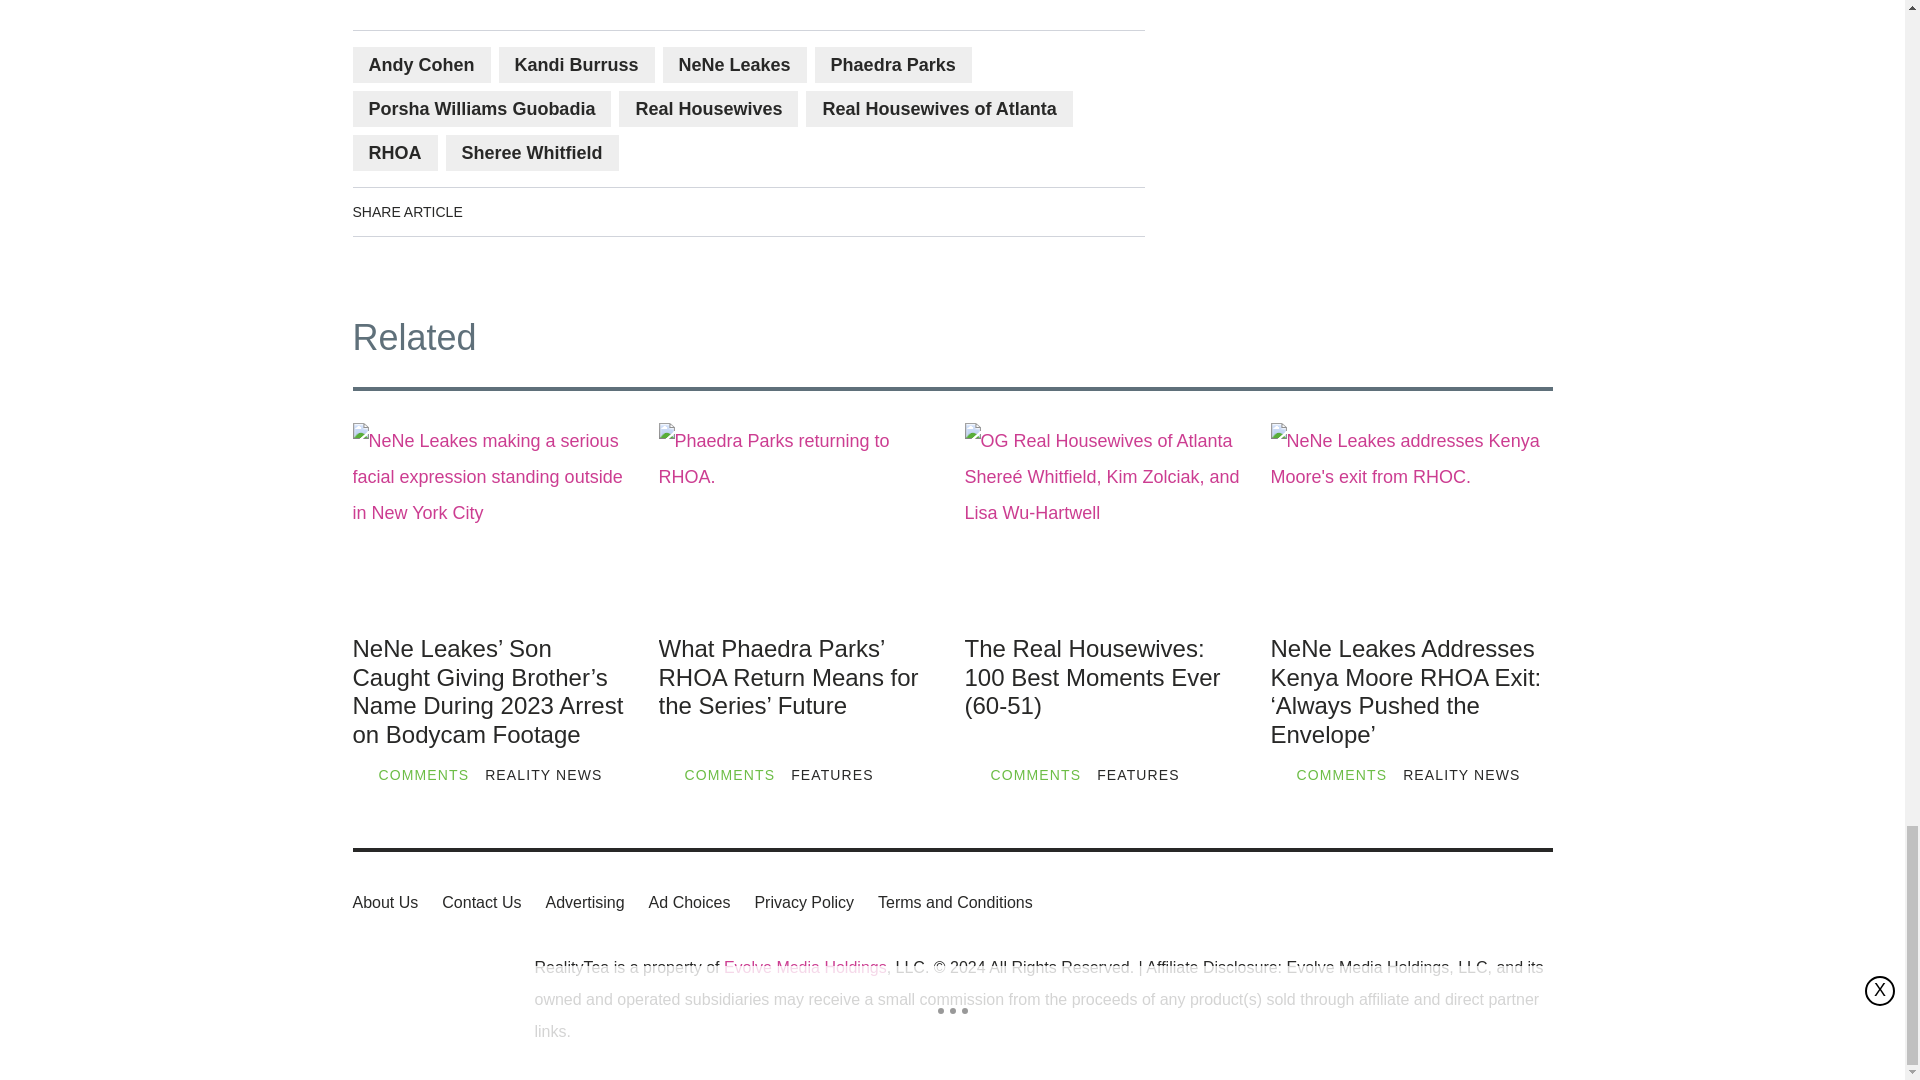 Image resolution: width=1920 pixels, height=1080 pixels. What do you see at coordinates (576, 65) in the screenshot?
I see `Kandi Burruss` at bounding box center [576, 65].